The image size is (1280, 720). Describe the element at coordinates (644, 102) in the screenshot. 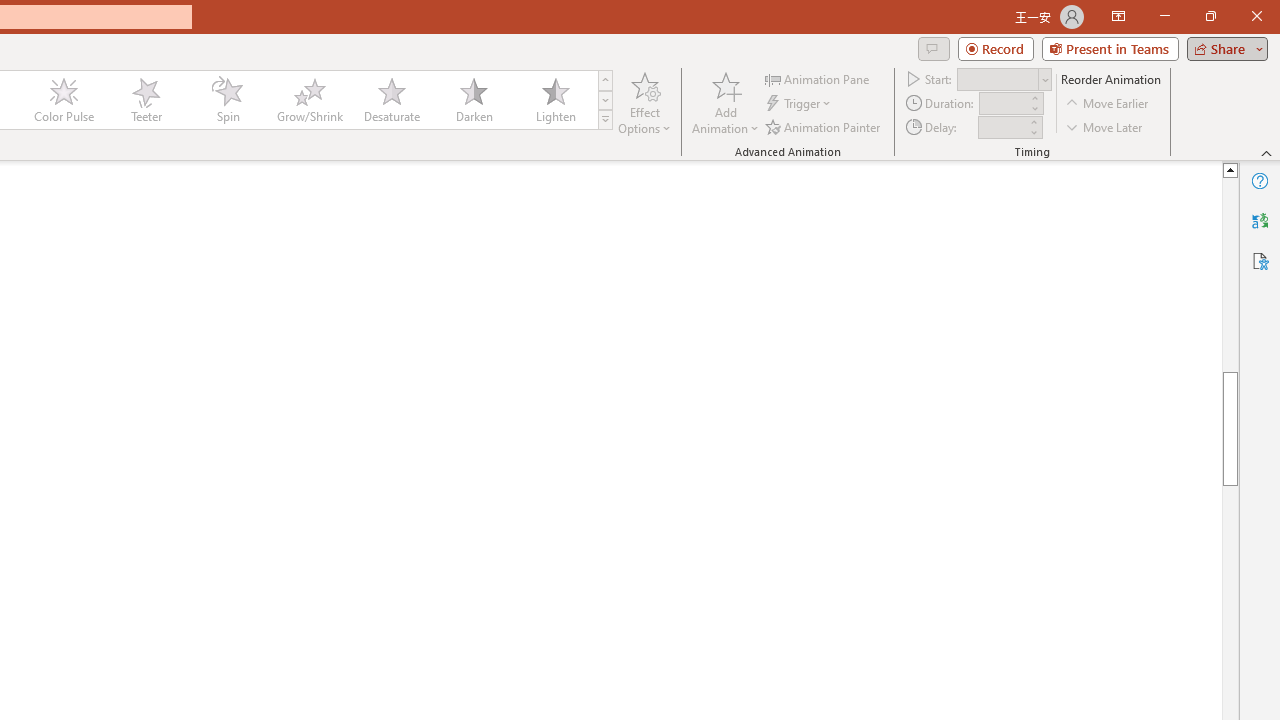

I see `Effect Options` at that location.